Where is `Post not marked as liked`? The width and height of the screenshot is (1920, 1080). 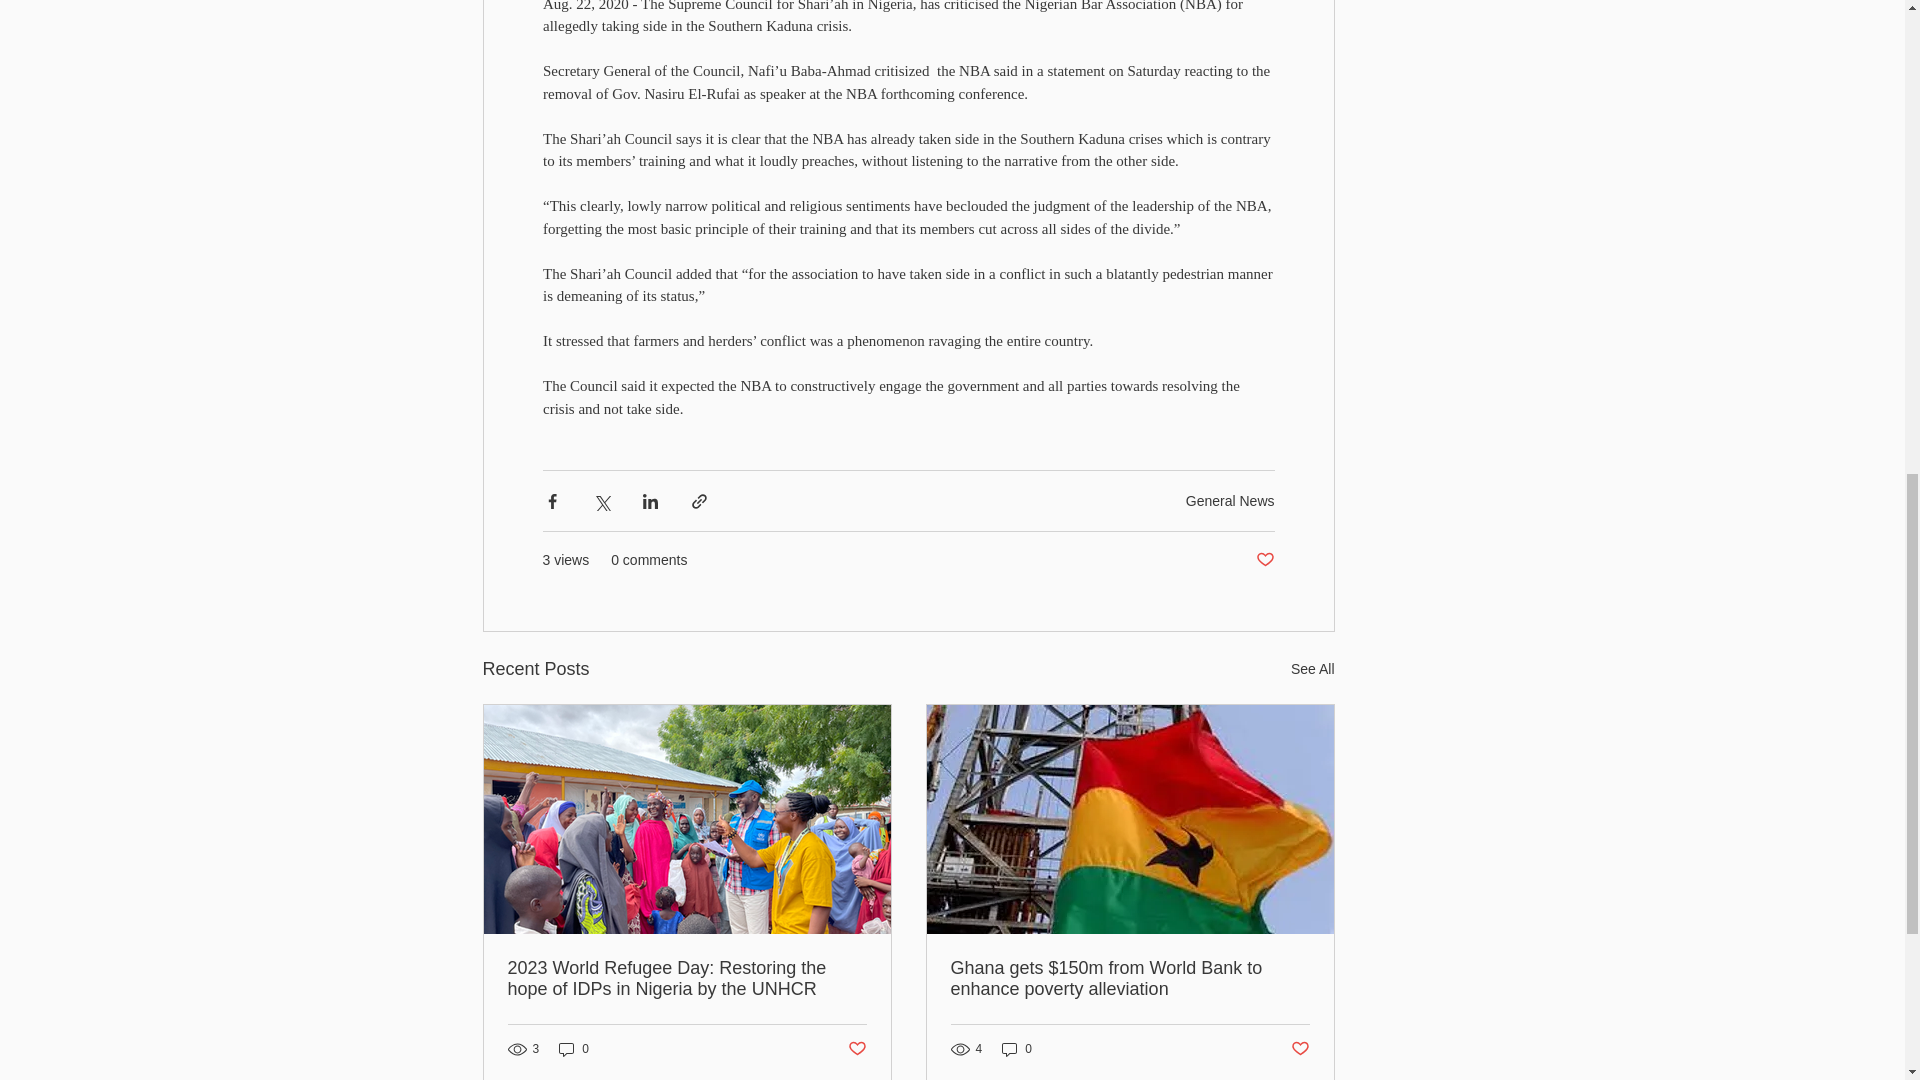
Post not marked as liked is located at coordinates (858, 1048).